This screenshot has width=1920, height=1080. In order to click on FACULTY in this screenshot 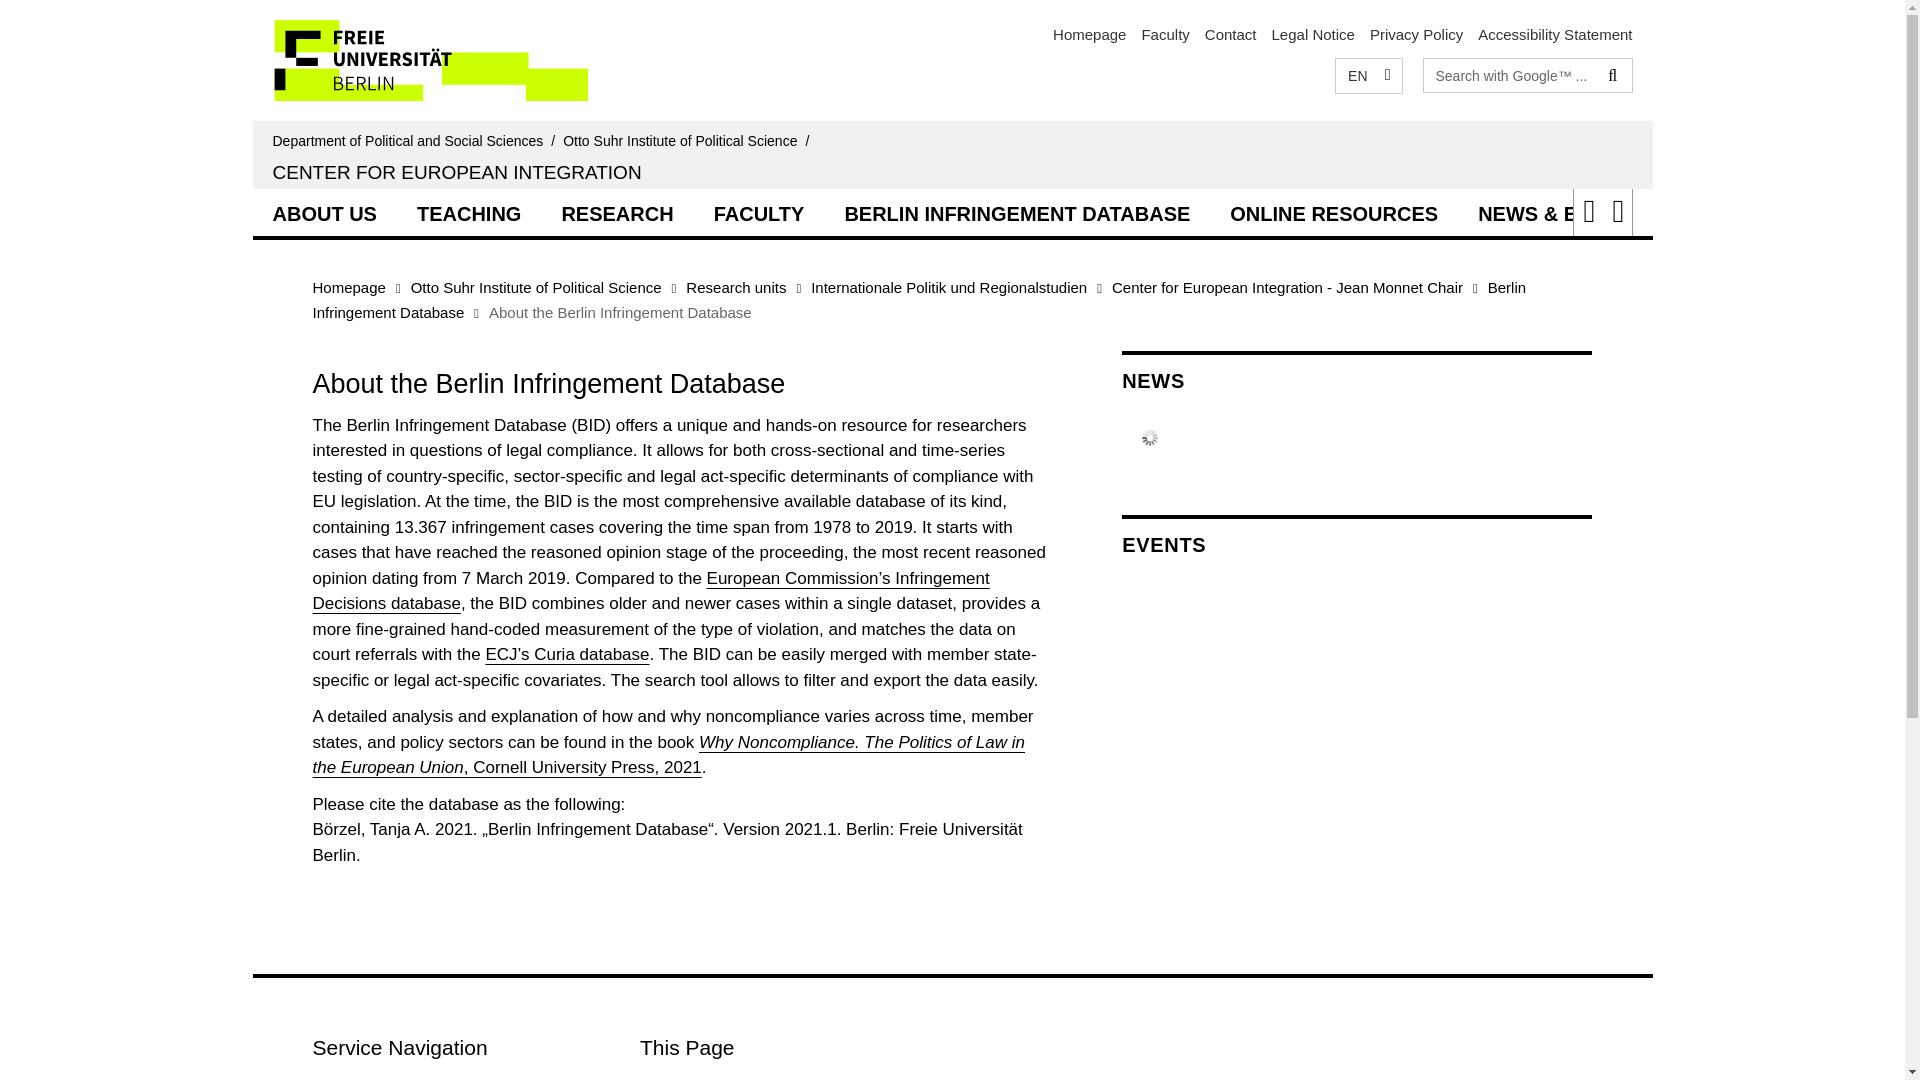, I will do `click(759, 211)`.